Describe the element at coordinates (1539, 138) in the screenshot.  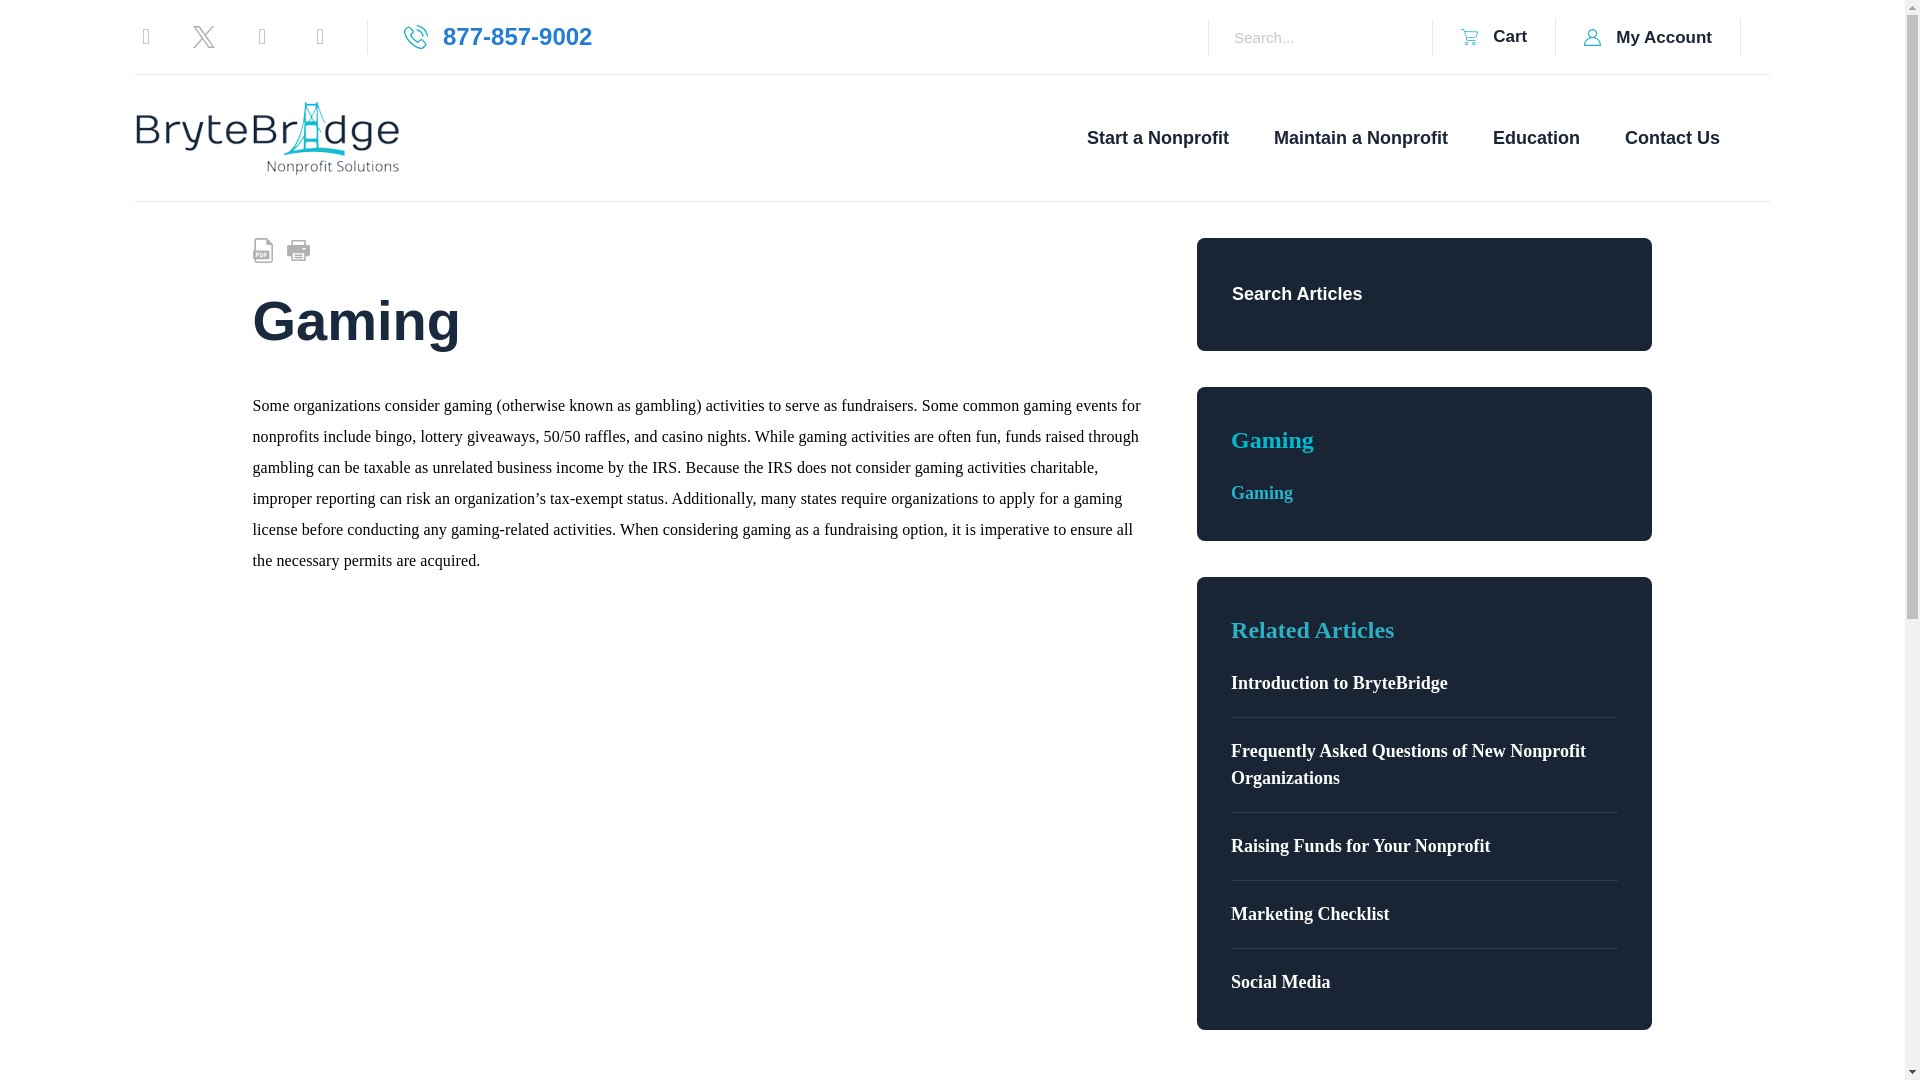
I see `Cart` at that location.